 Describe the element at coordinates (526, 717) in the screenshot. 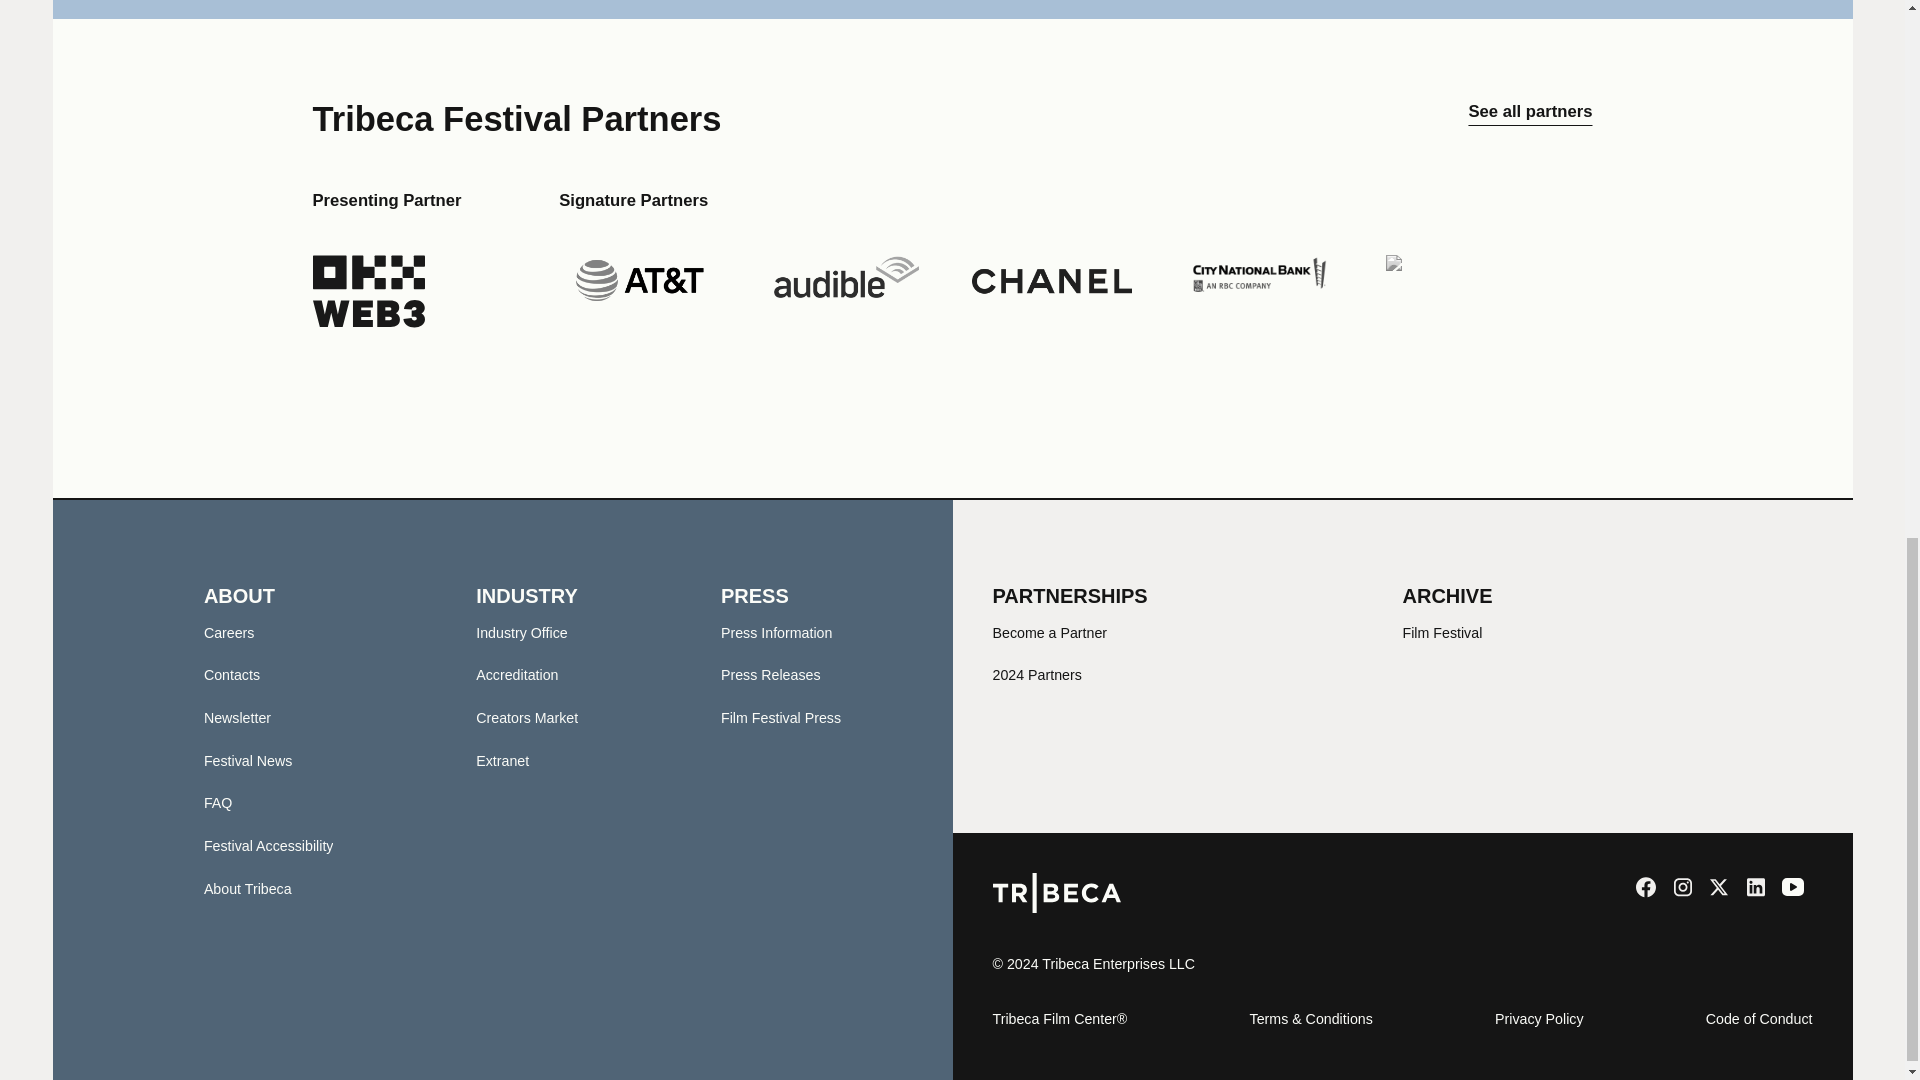

I see `Creators Market` at that location.